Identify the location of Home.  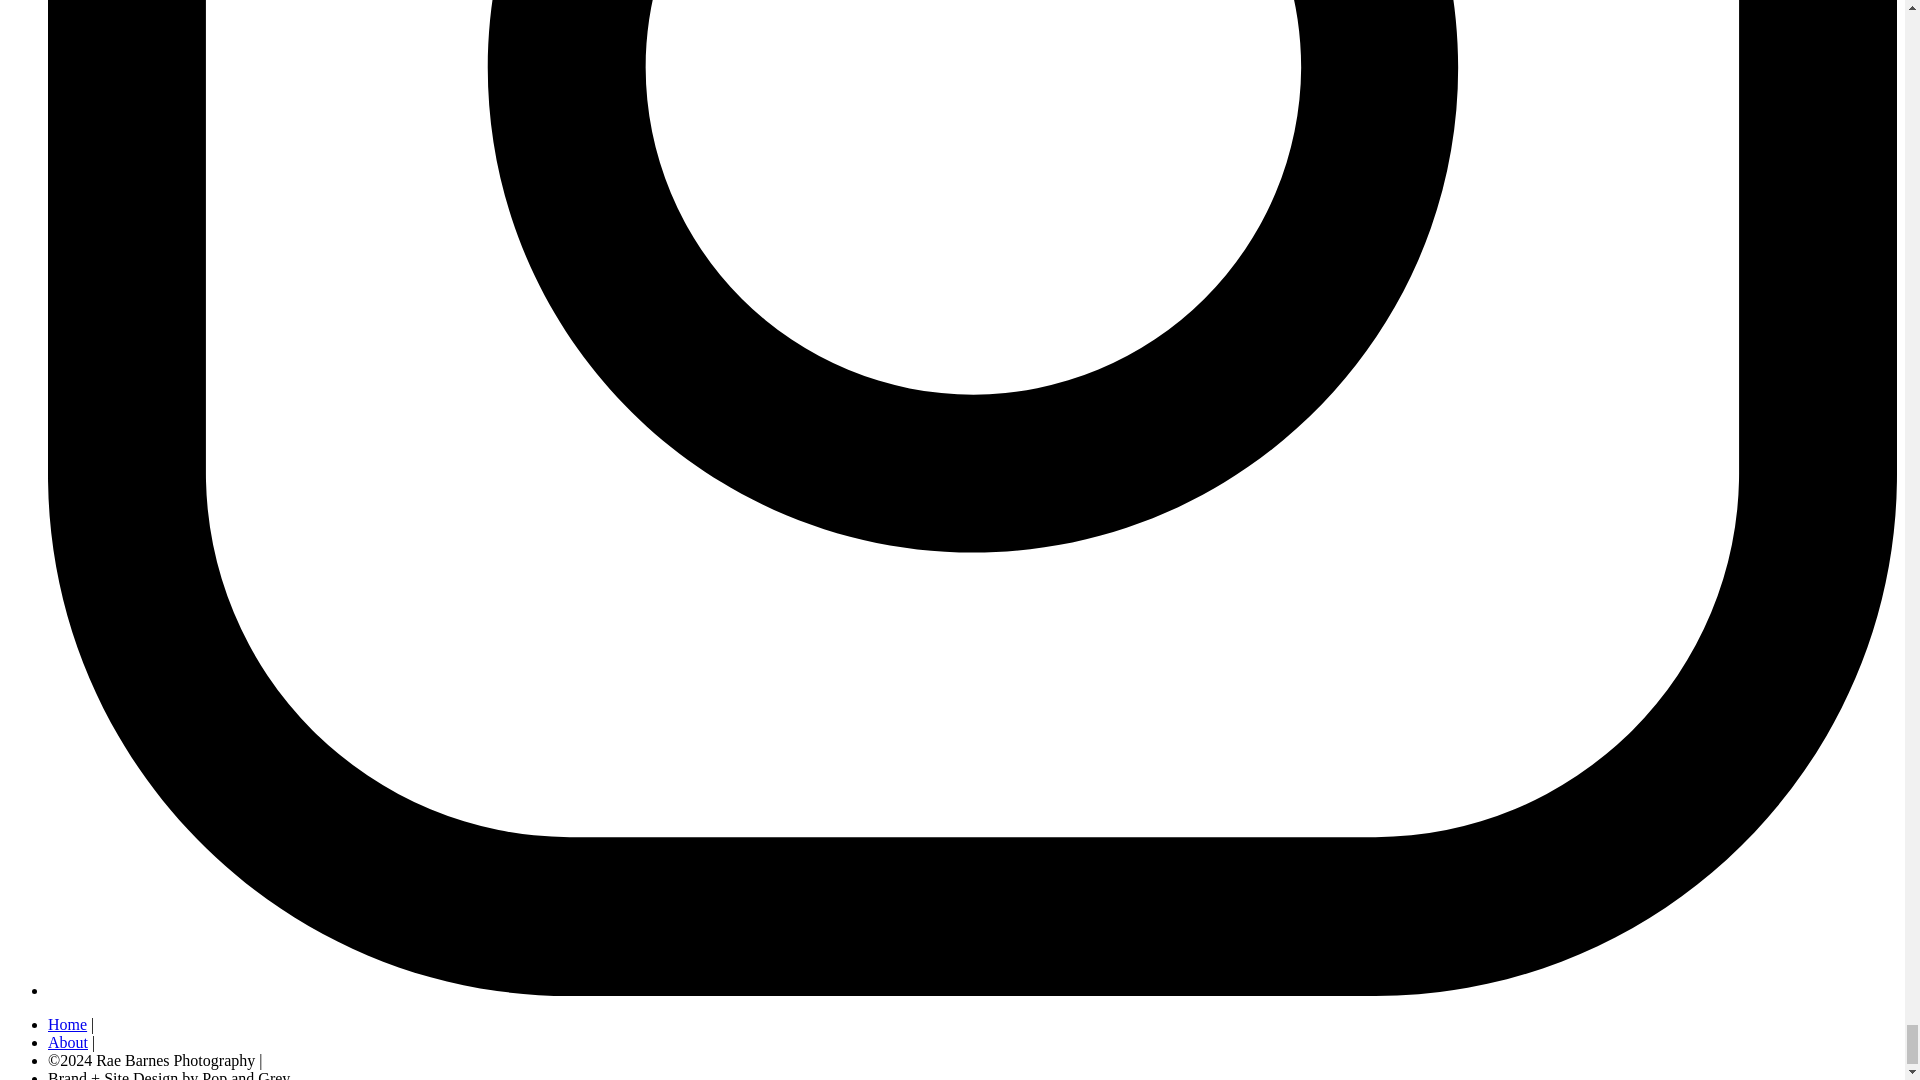
(67, 1024).